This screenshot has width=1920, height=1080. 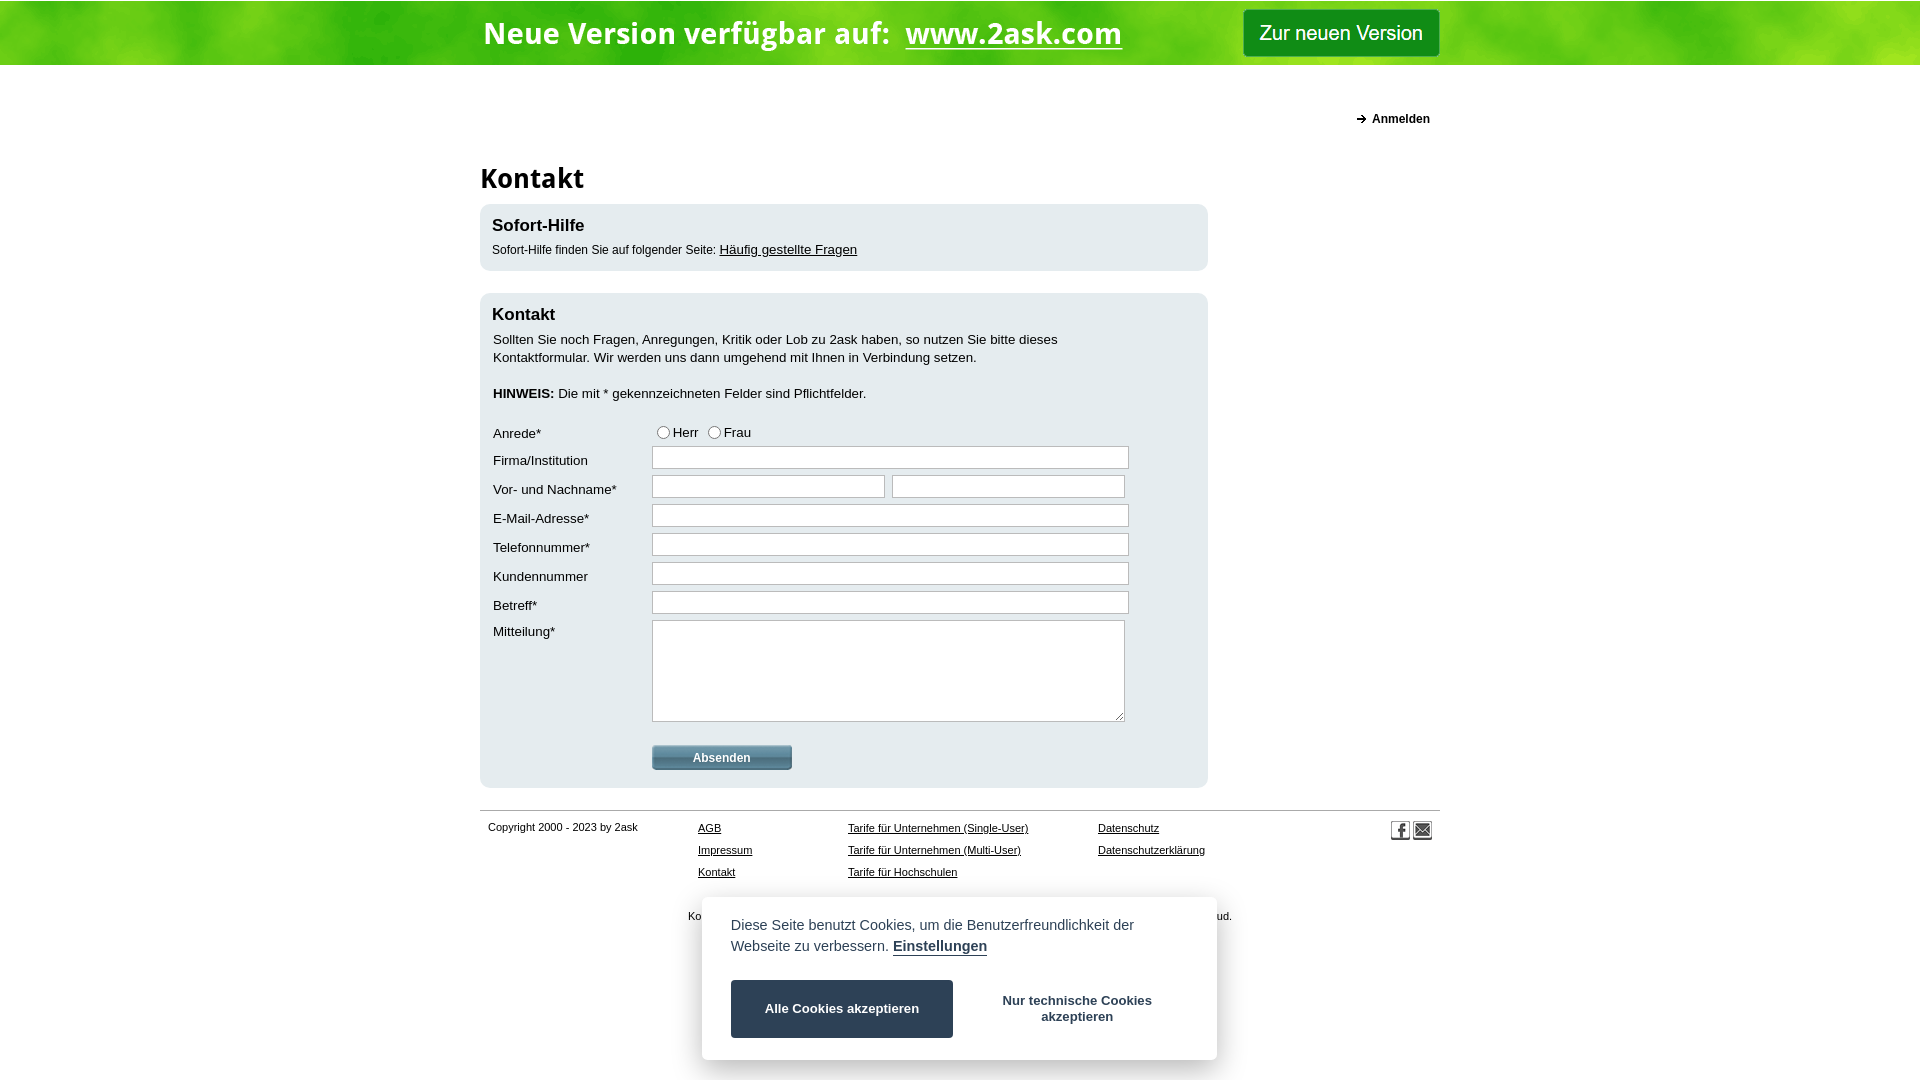 What do you see at coordinates (1128, 828) in the screenshot?
I see `Datenschutz` at bounding box center [1128, 828].